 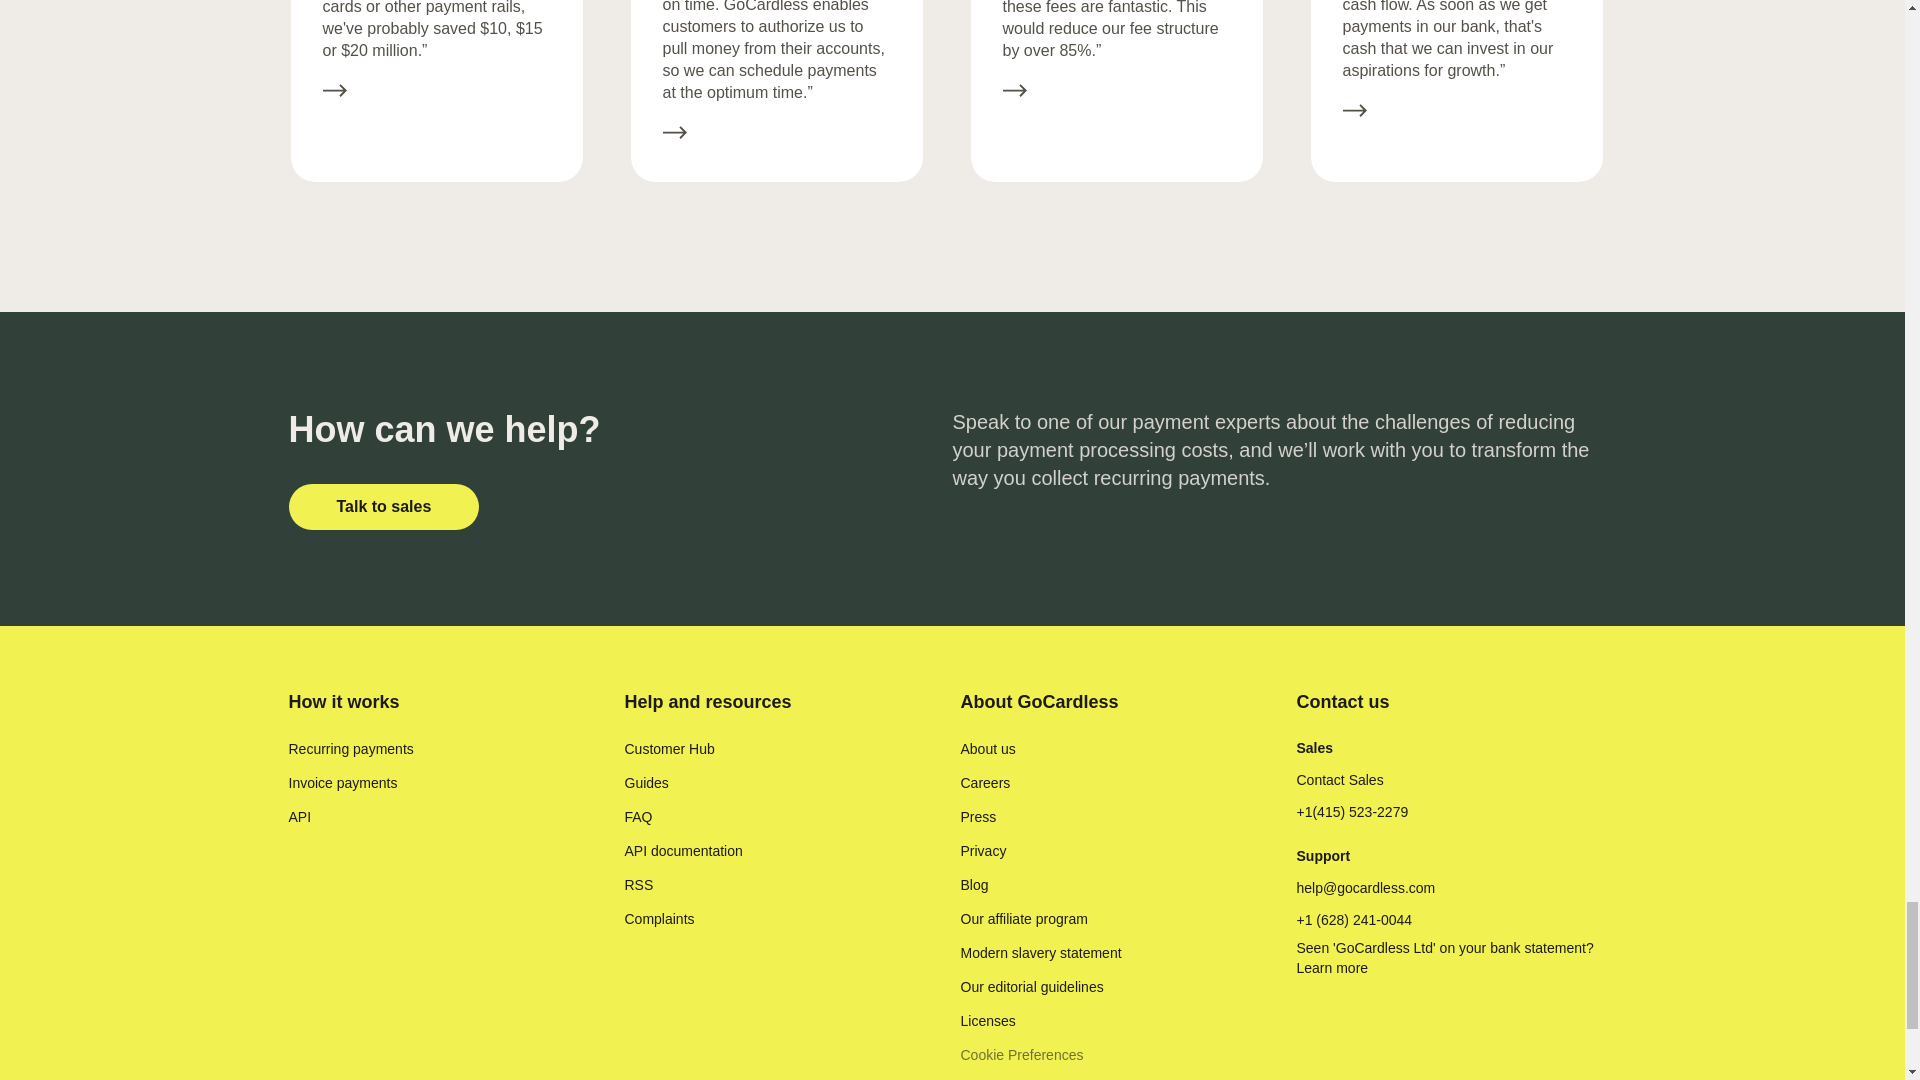 What do you see at coordinates (984, 782) in the screenshot?
I see `Careers` at bounding box center [984, 782].